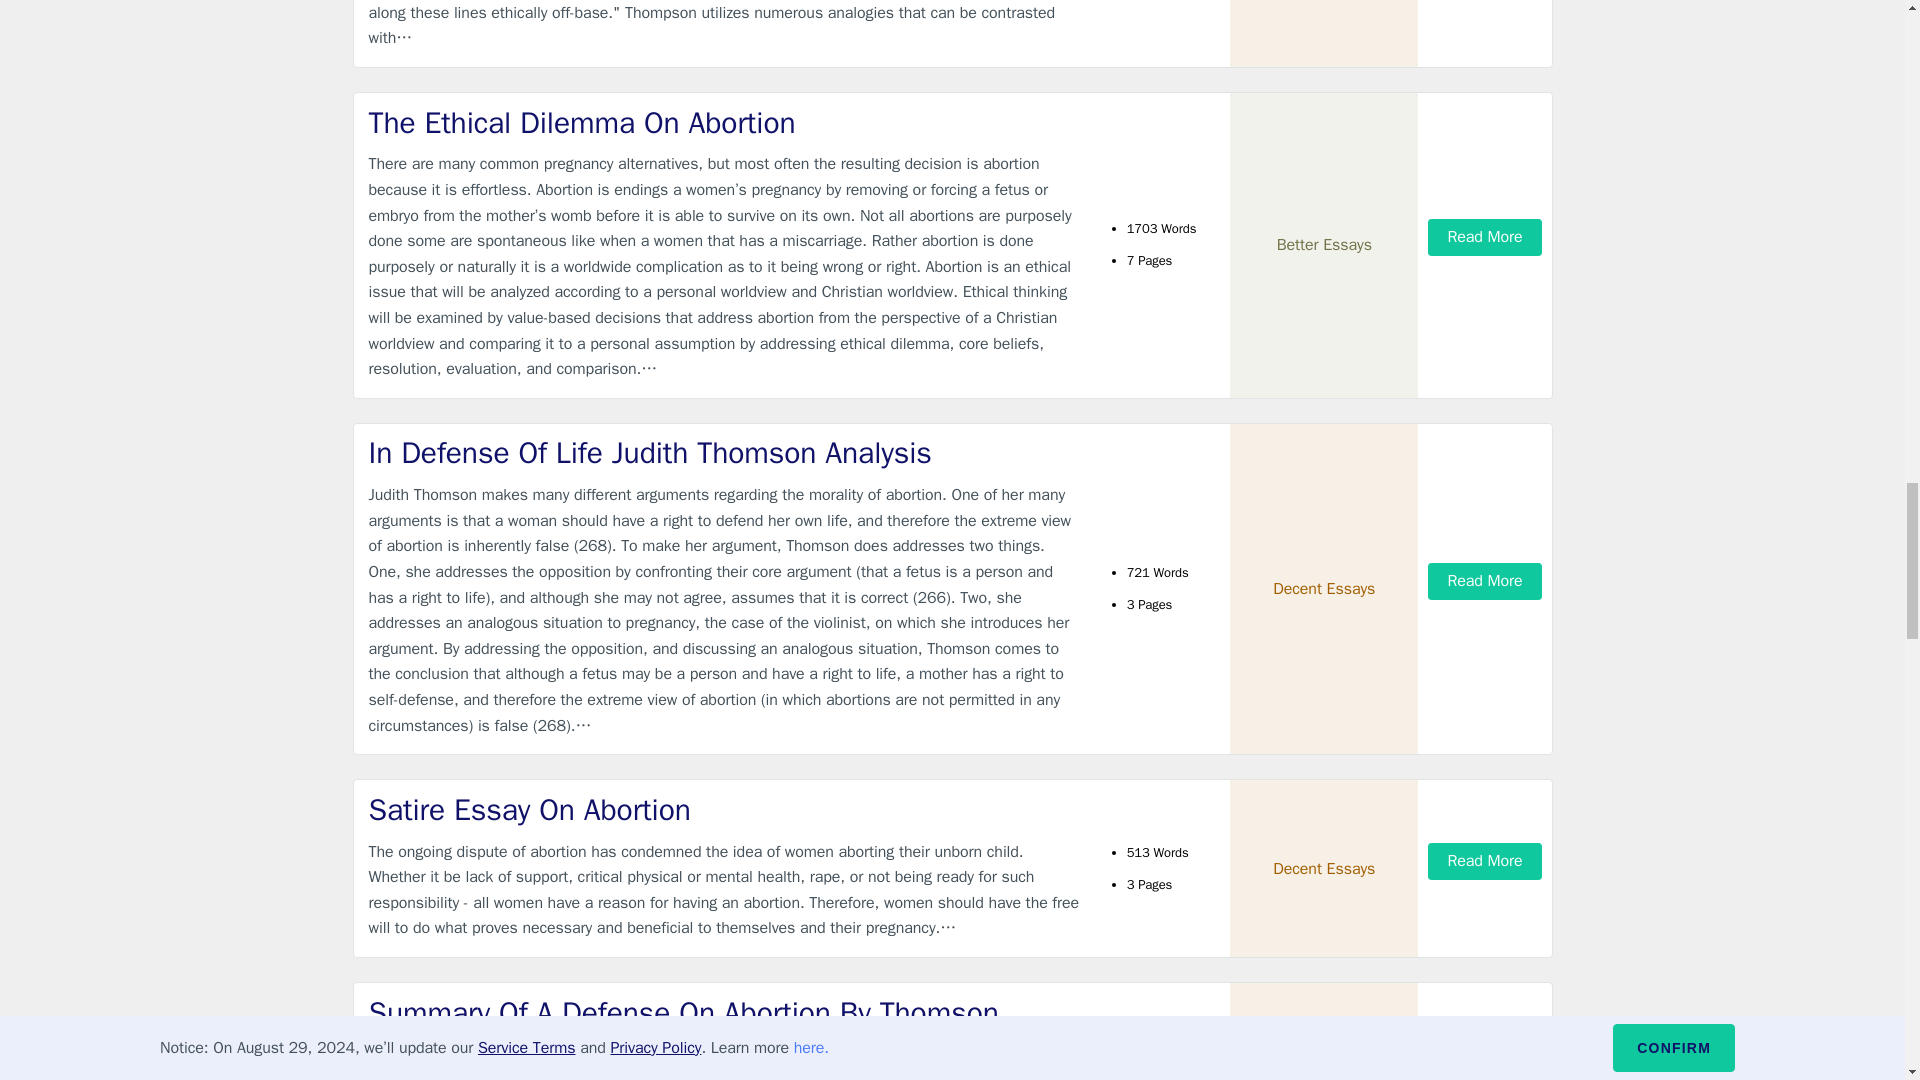  I want to click on In Defense Of Life Judith Thomson Analysis, so click(724, 454).